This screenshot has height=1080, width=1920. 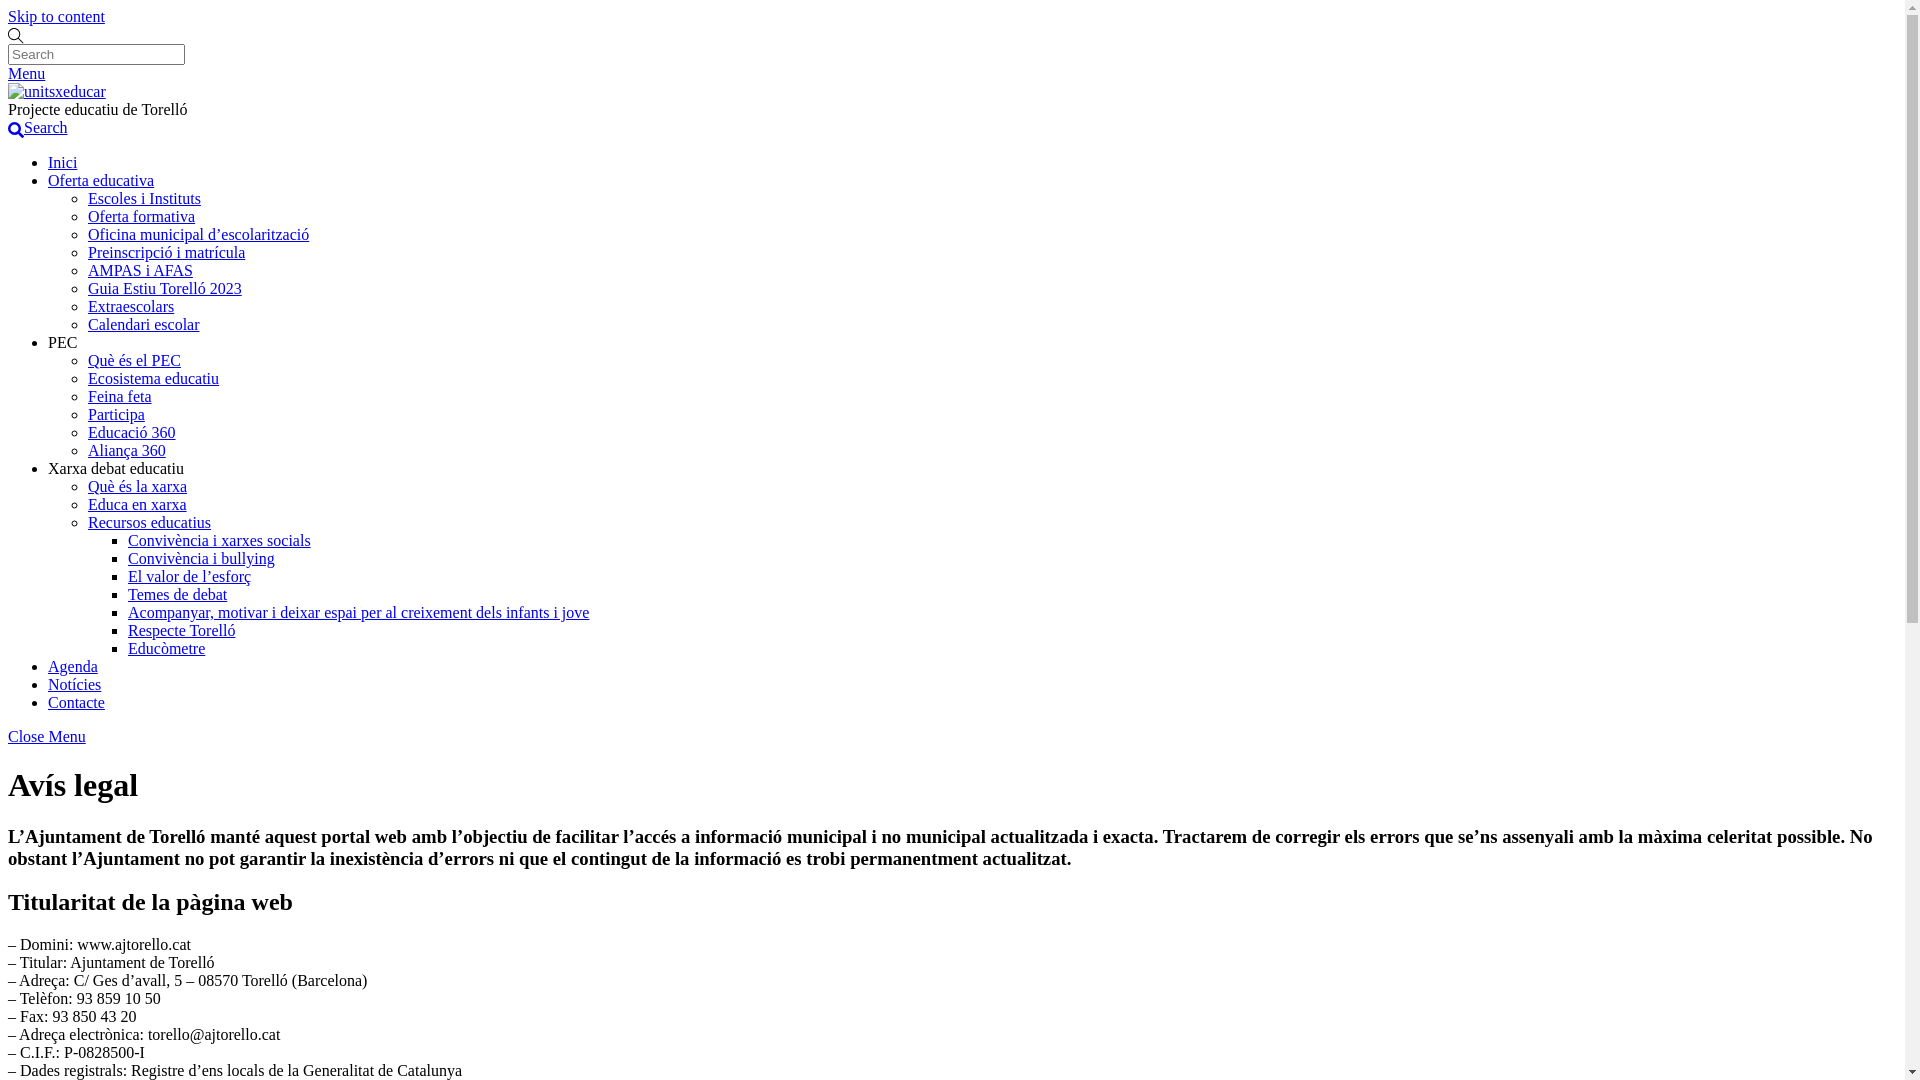 What do you see at coordinates (120, 396) in the screenshot?
I see `Feina feta` at bounding box center [120, 396].